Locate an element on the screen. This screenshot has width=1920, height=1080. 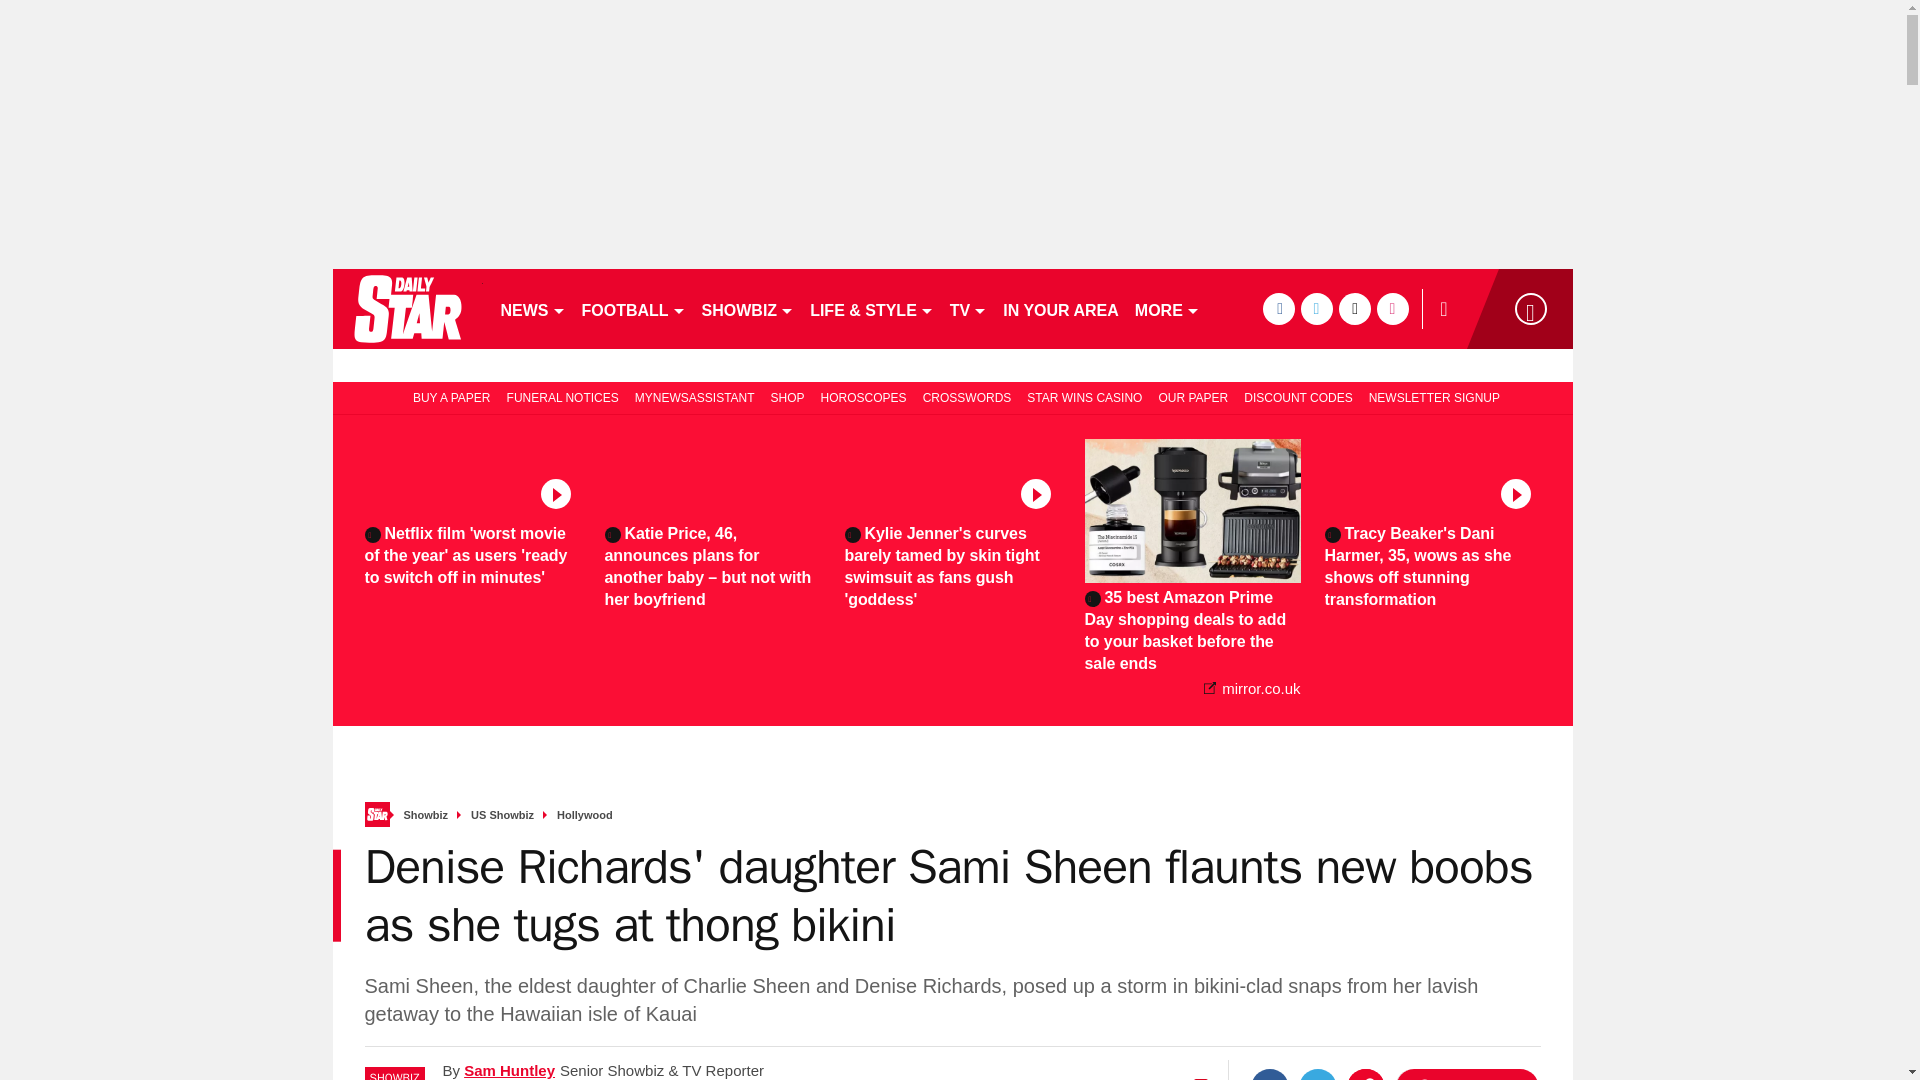
Facebook is located at coordinates (1270, 1074).